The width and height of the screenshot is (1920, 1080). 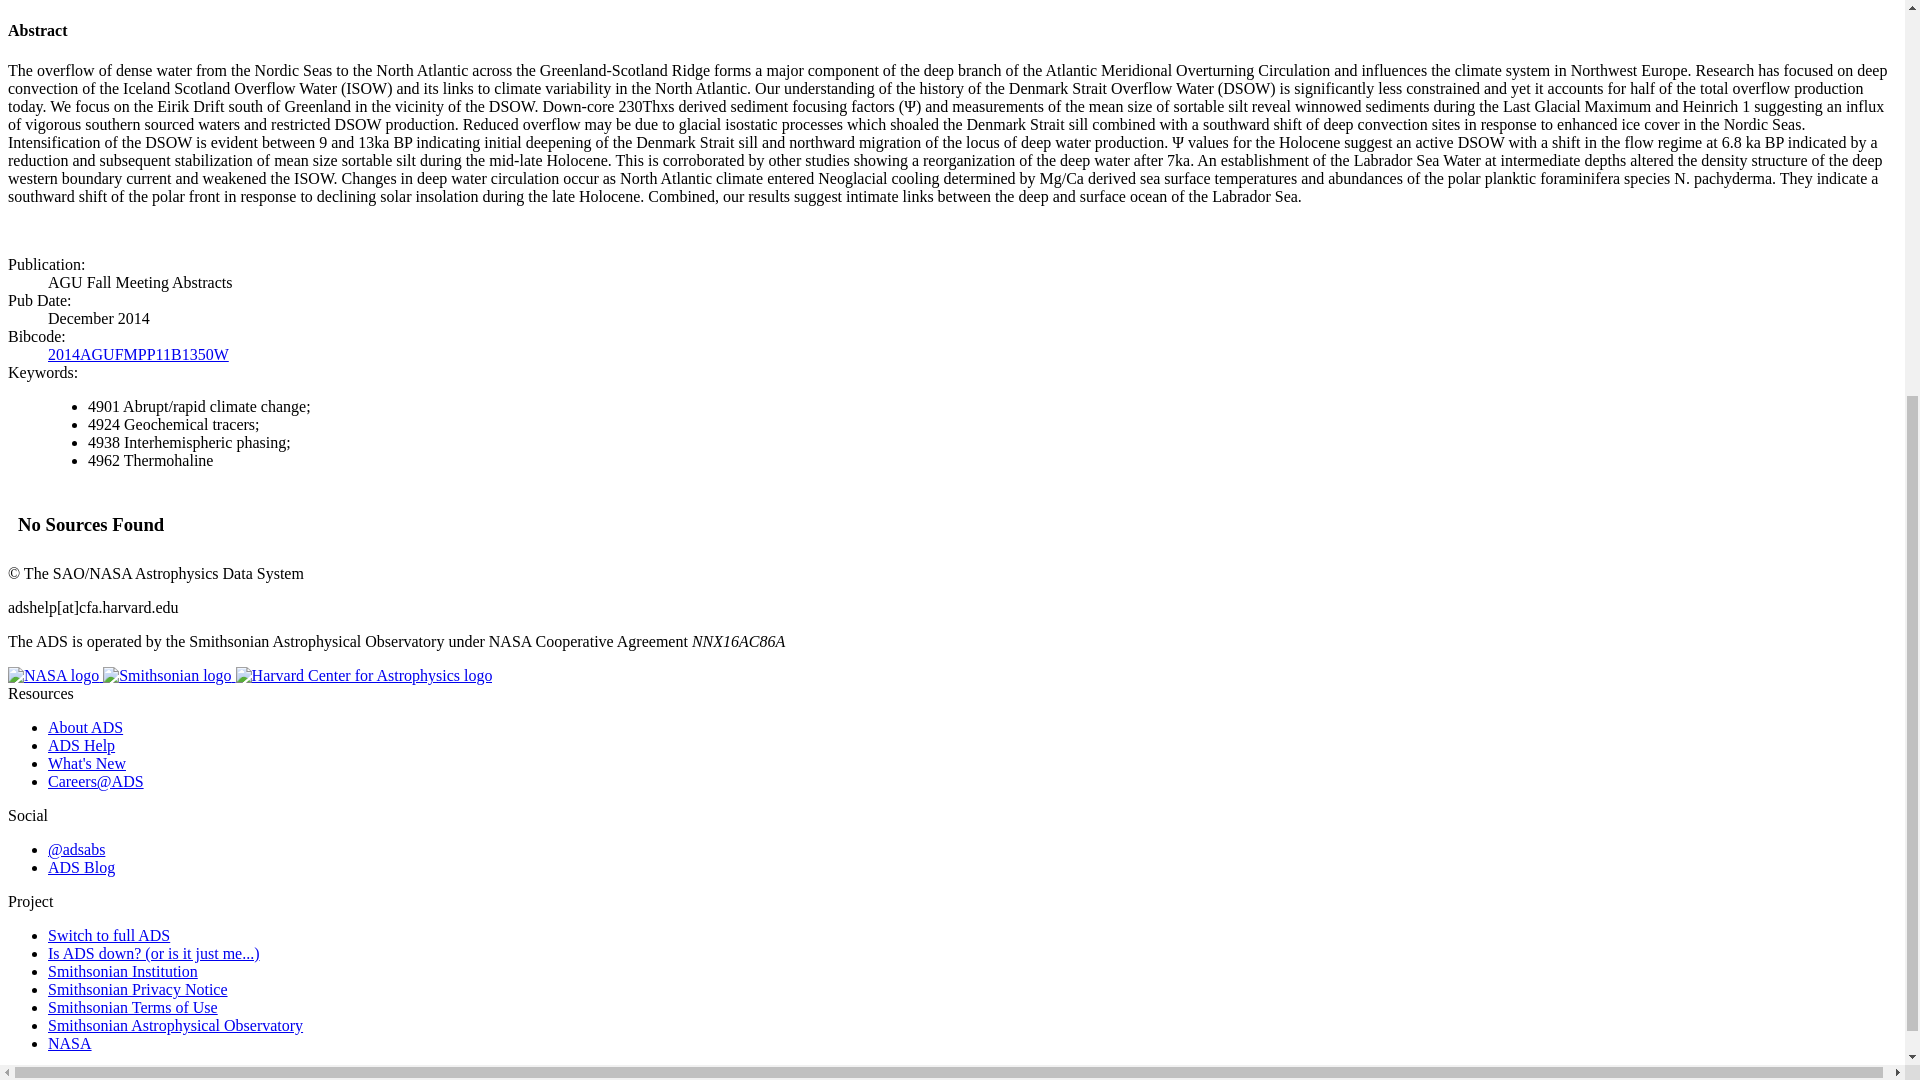 What do you see at coordinates (122, 971) in the screenshot?
I see `Smithsonian Institution` at bounding box center [122, 971].